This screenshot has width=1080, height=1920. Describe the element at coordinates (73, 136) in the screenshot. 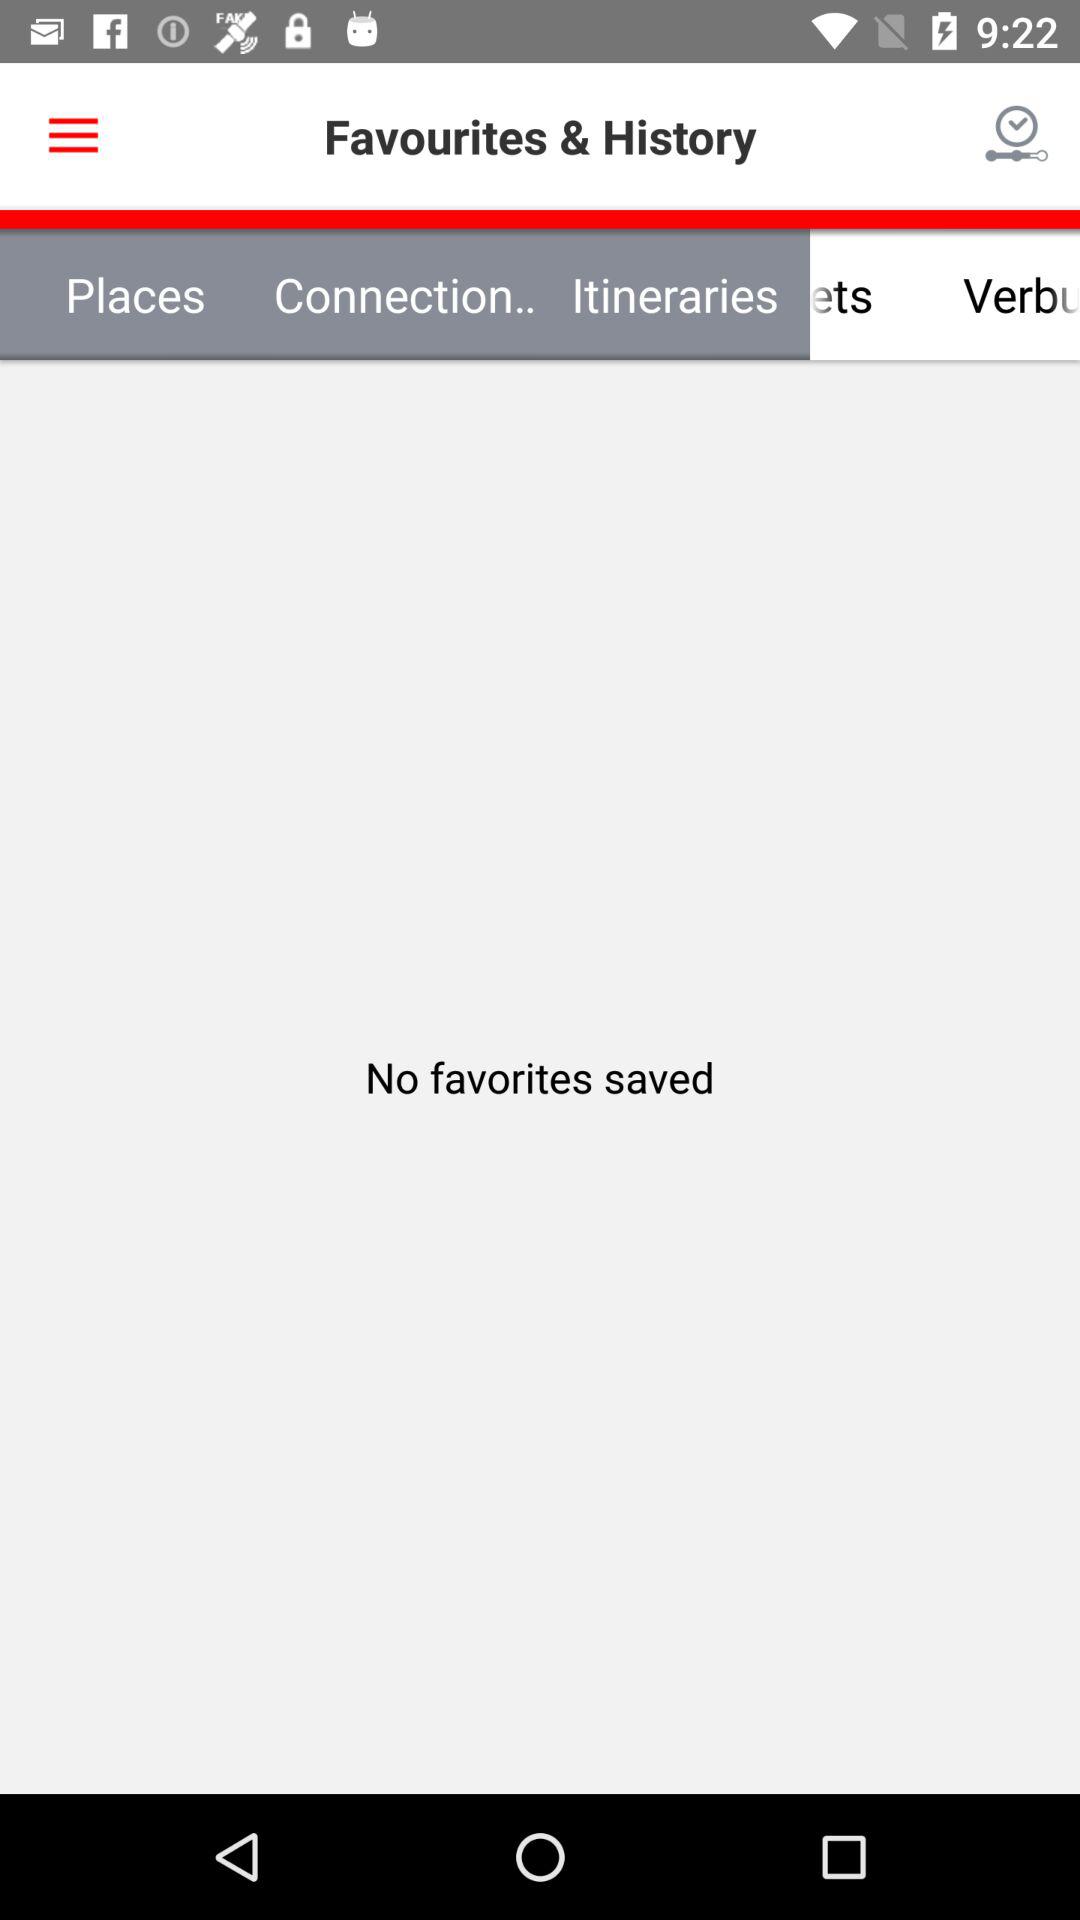

I see `press the icon next to connection requests icon` at that location.